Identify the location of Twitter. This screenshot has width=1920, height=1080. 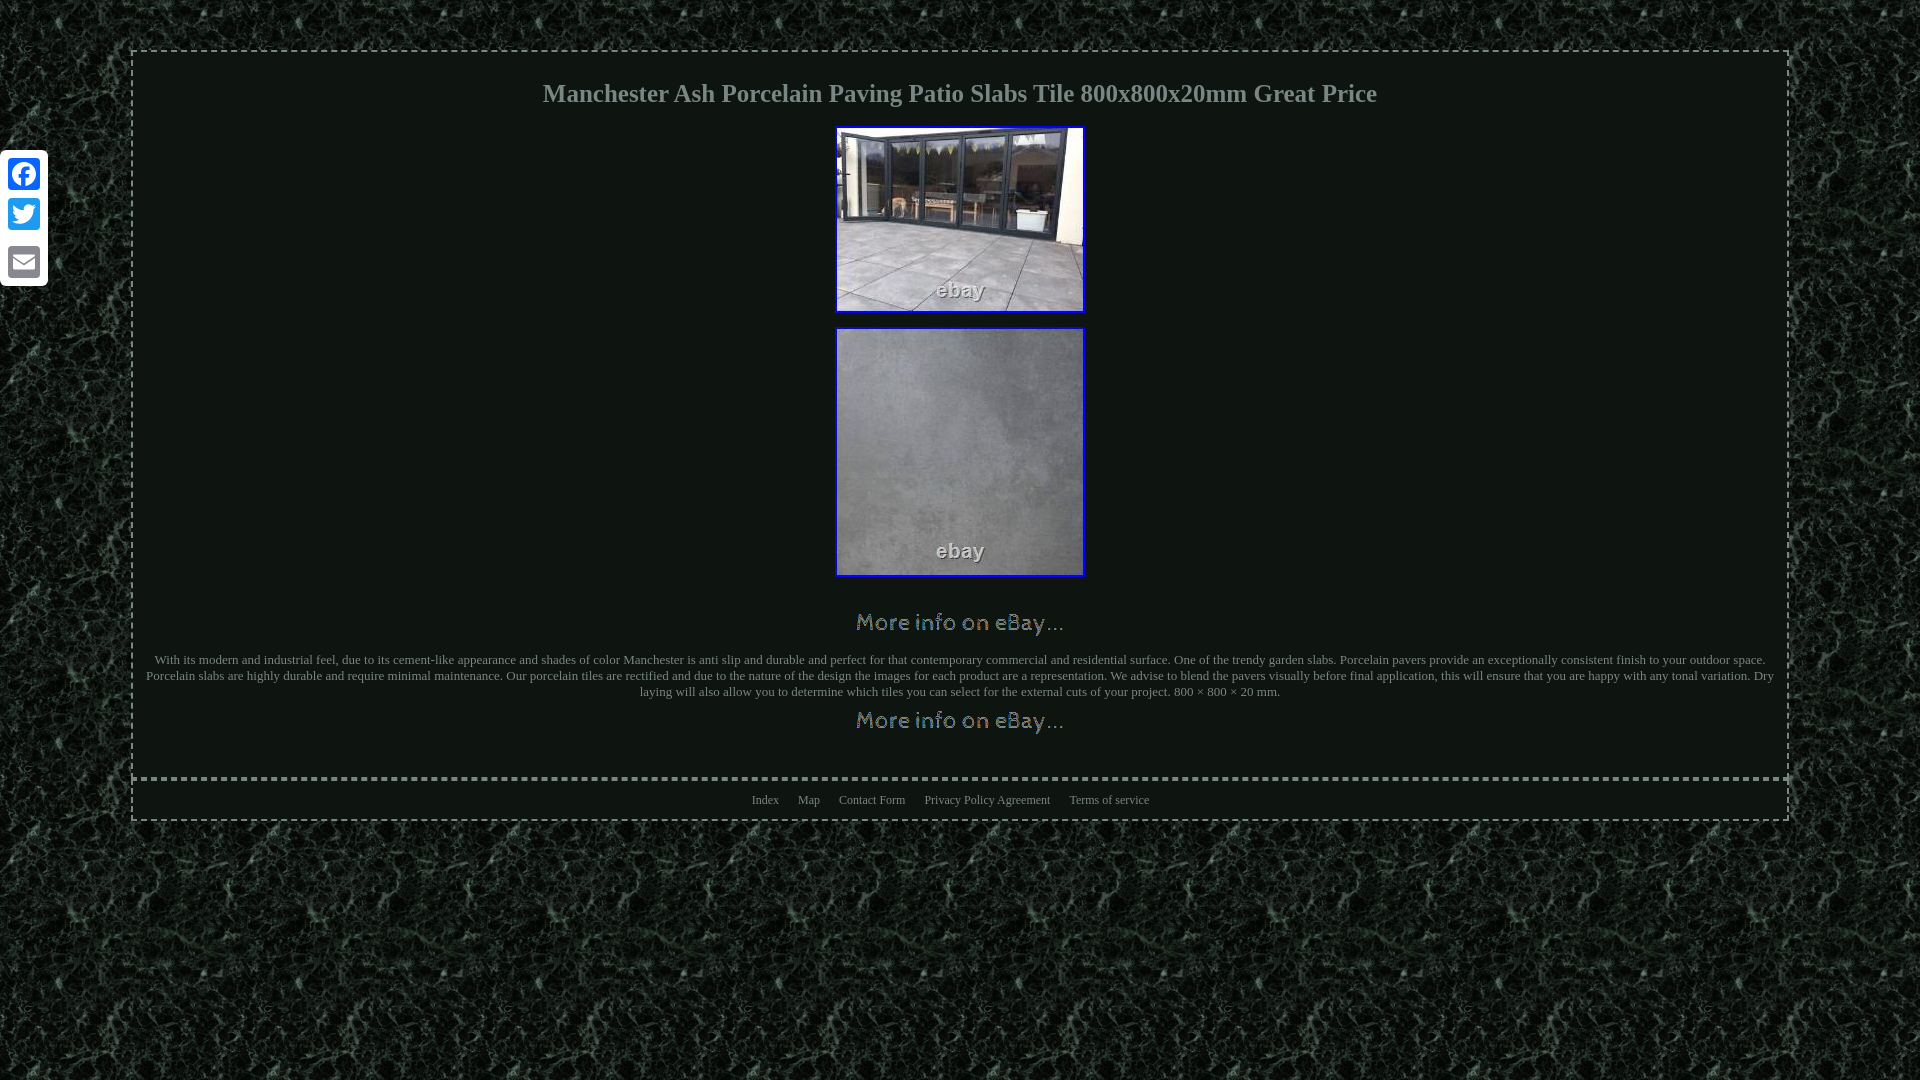
(24, 214).